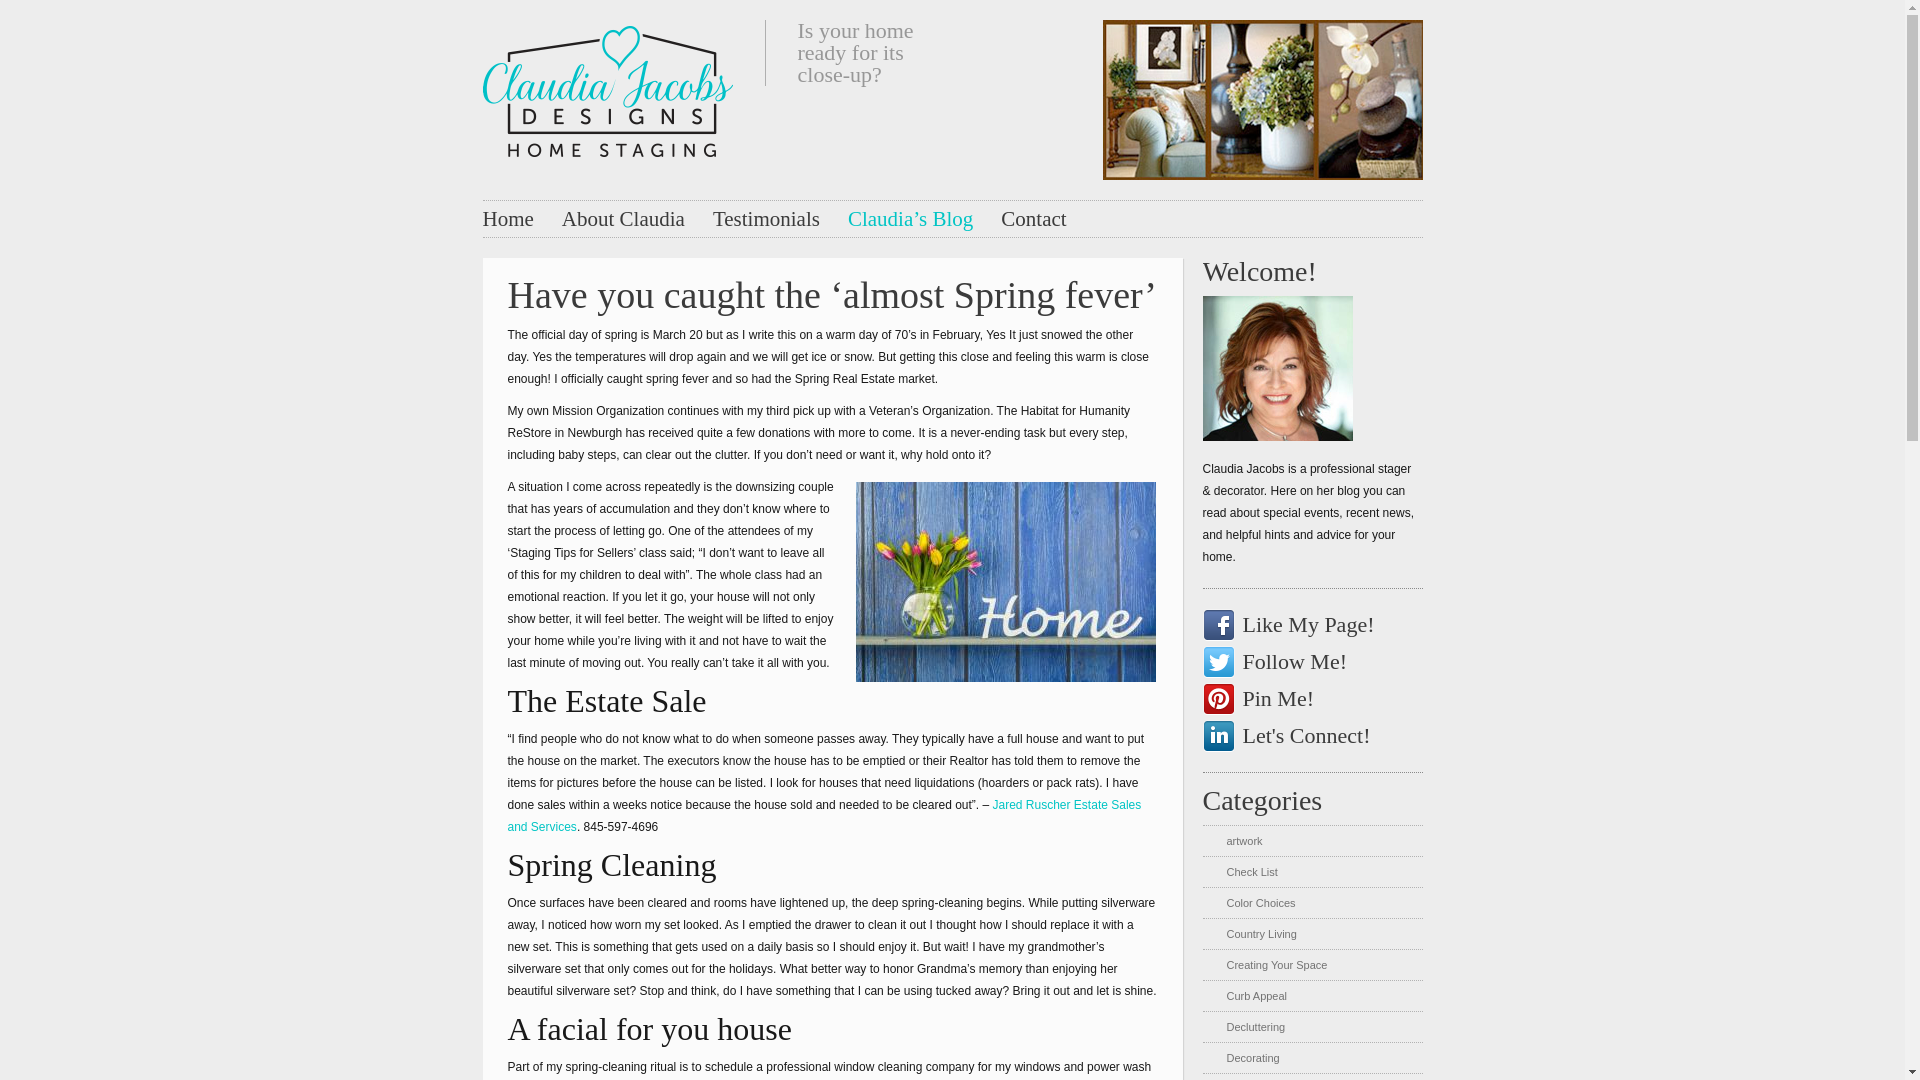  Describe the element at coordinates (766, 219) in the screenshot. I see `Testimonials` at that location.